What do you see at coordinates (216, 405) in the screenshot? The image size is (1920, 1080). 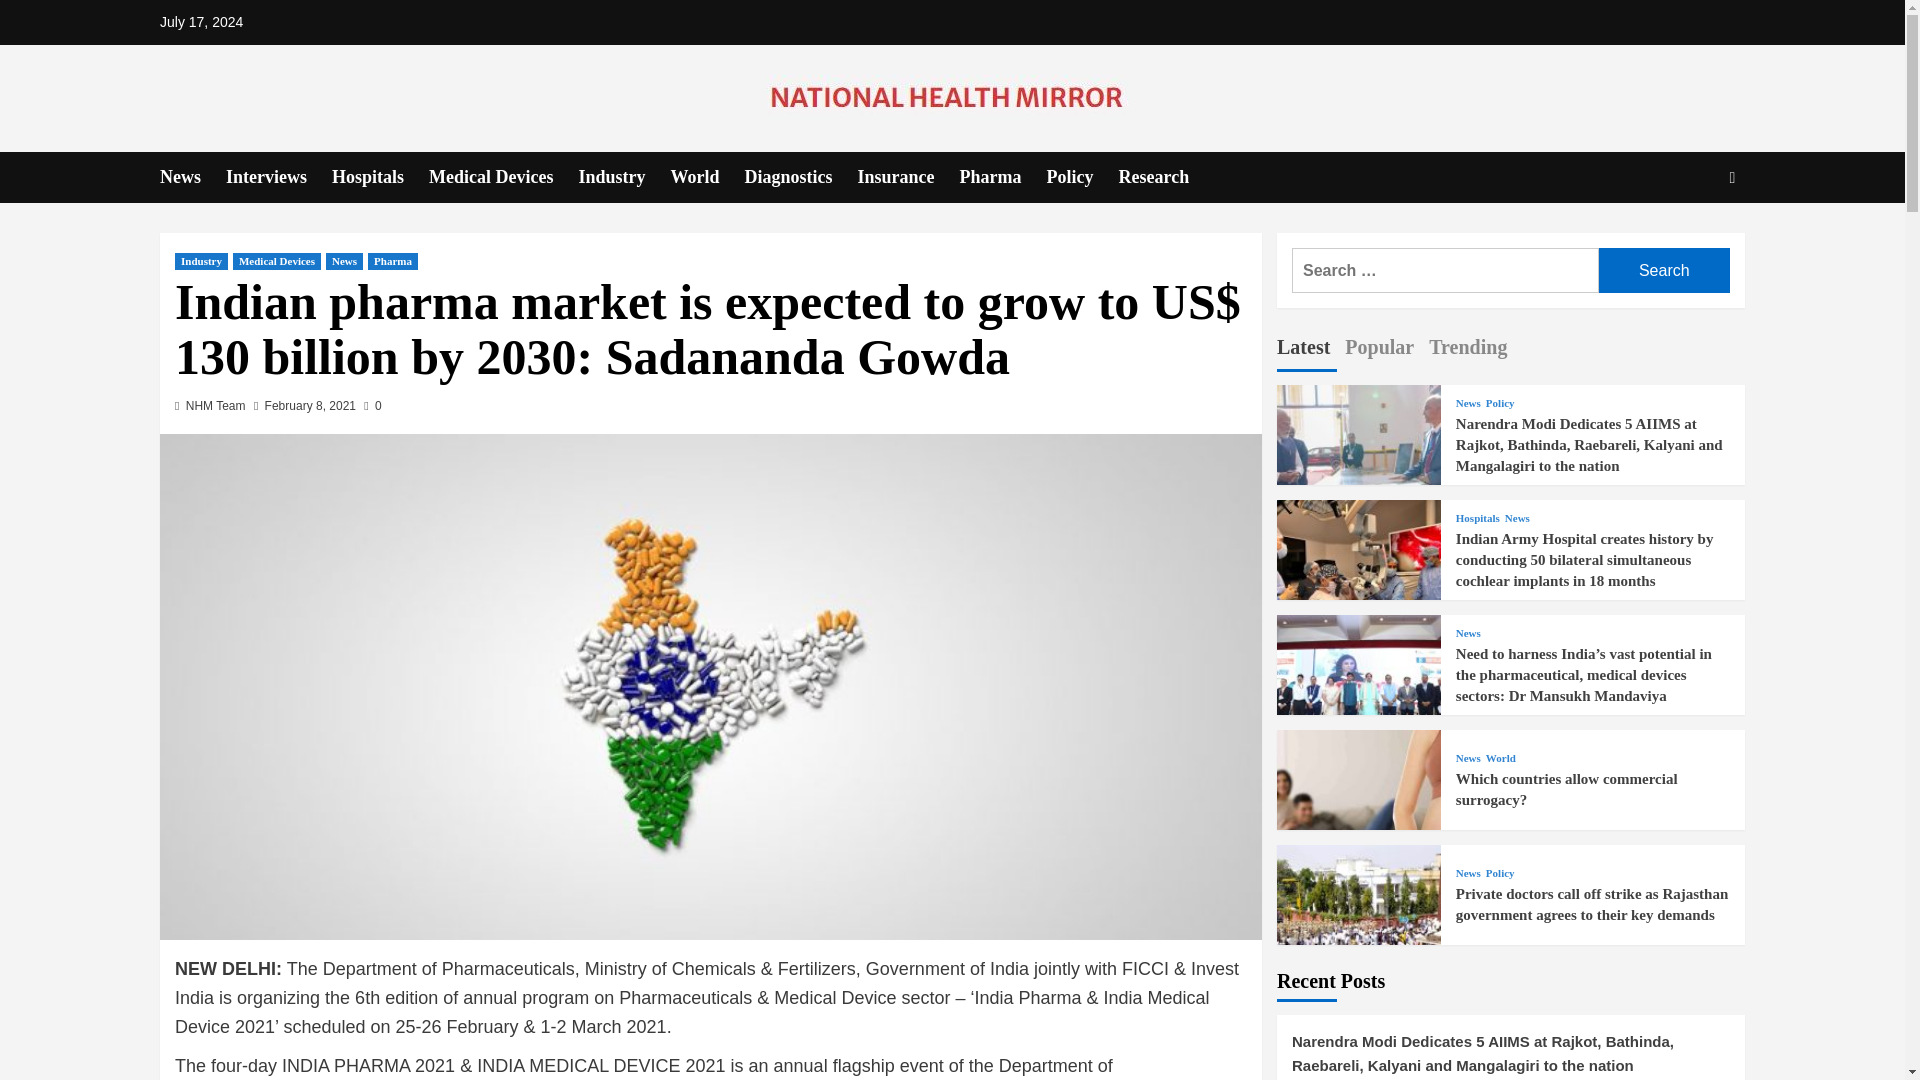 I see `NHM Team` at bounding box center [216, 405].